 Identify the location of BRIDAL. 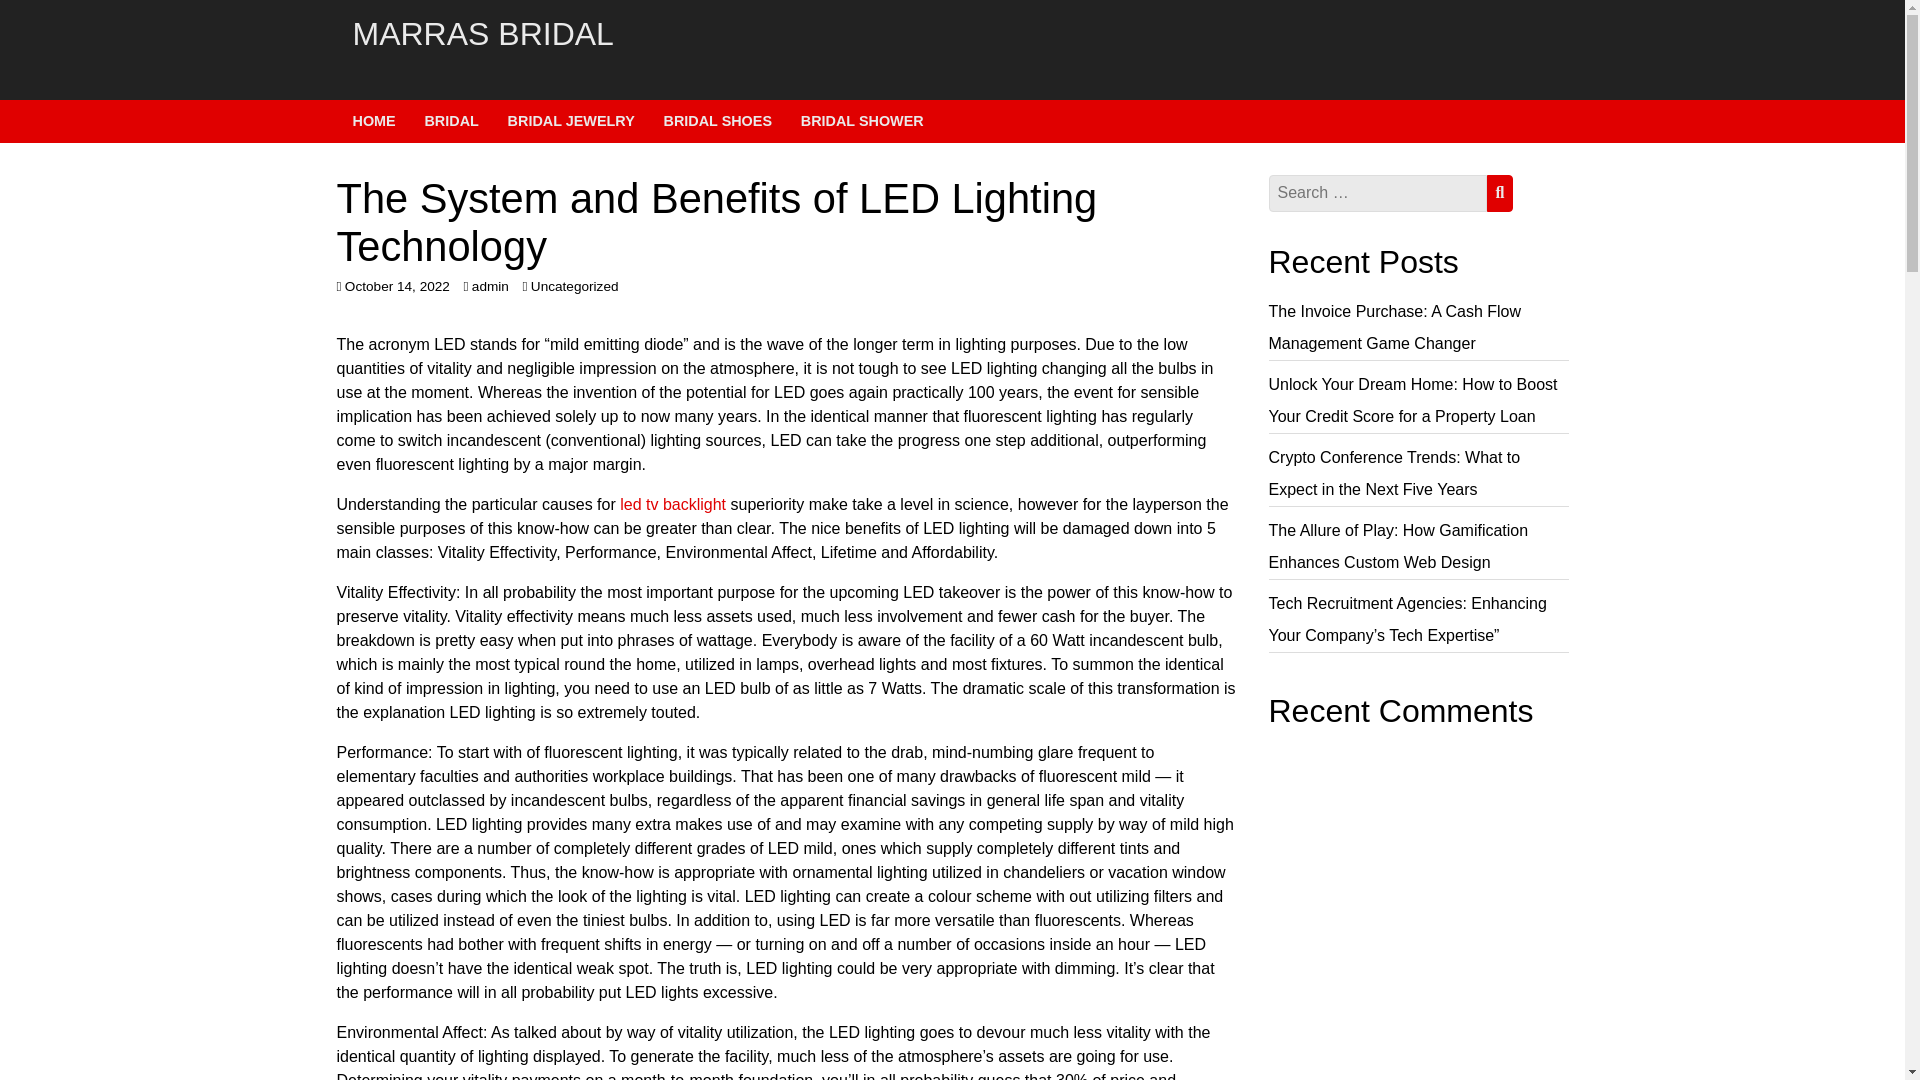
(451, 120).